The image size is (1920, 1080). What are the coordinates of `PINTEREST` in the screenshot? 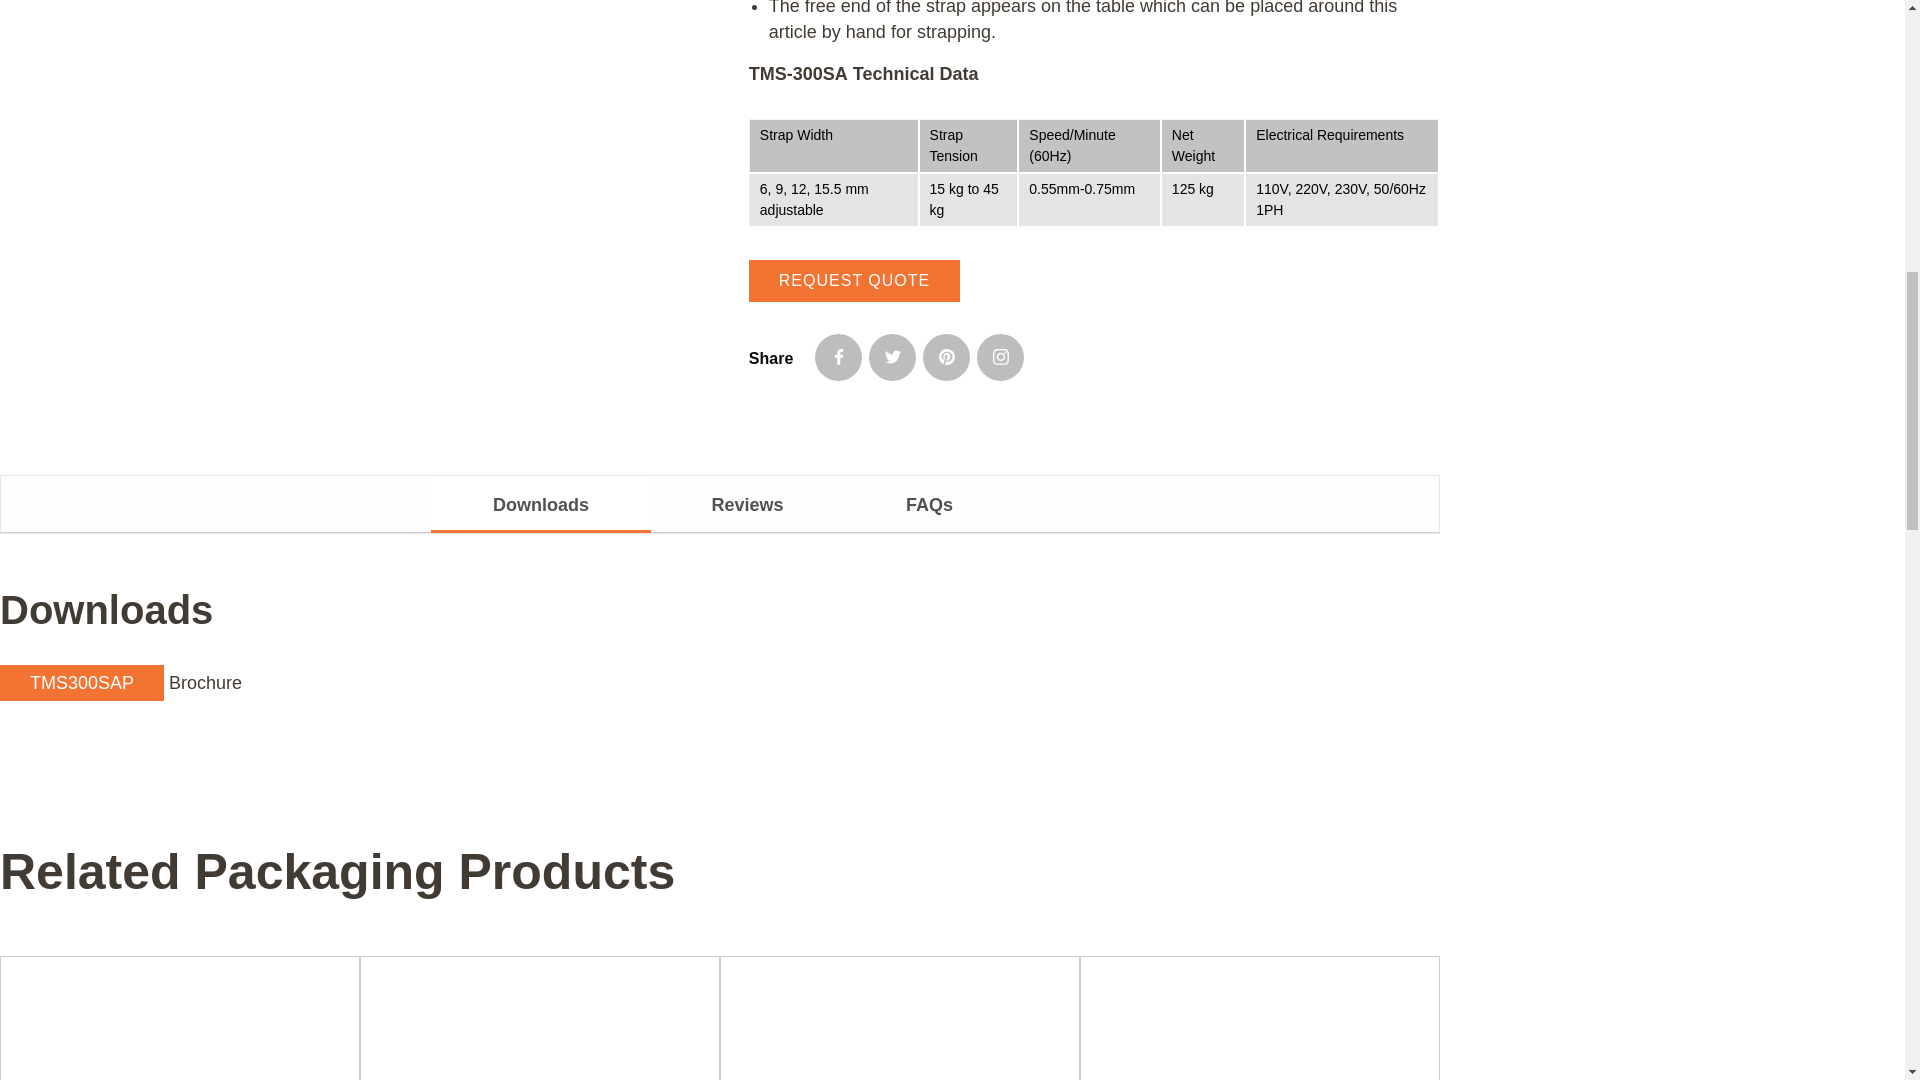 It's located at (946, 356).